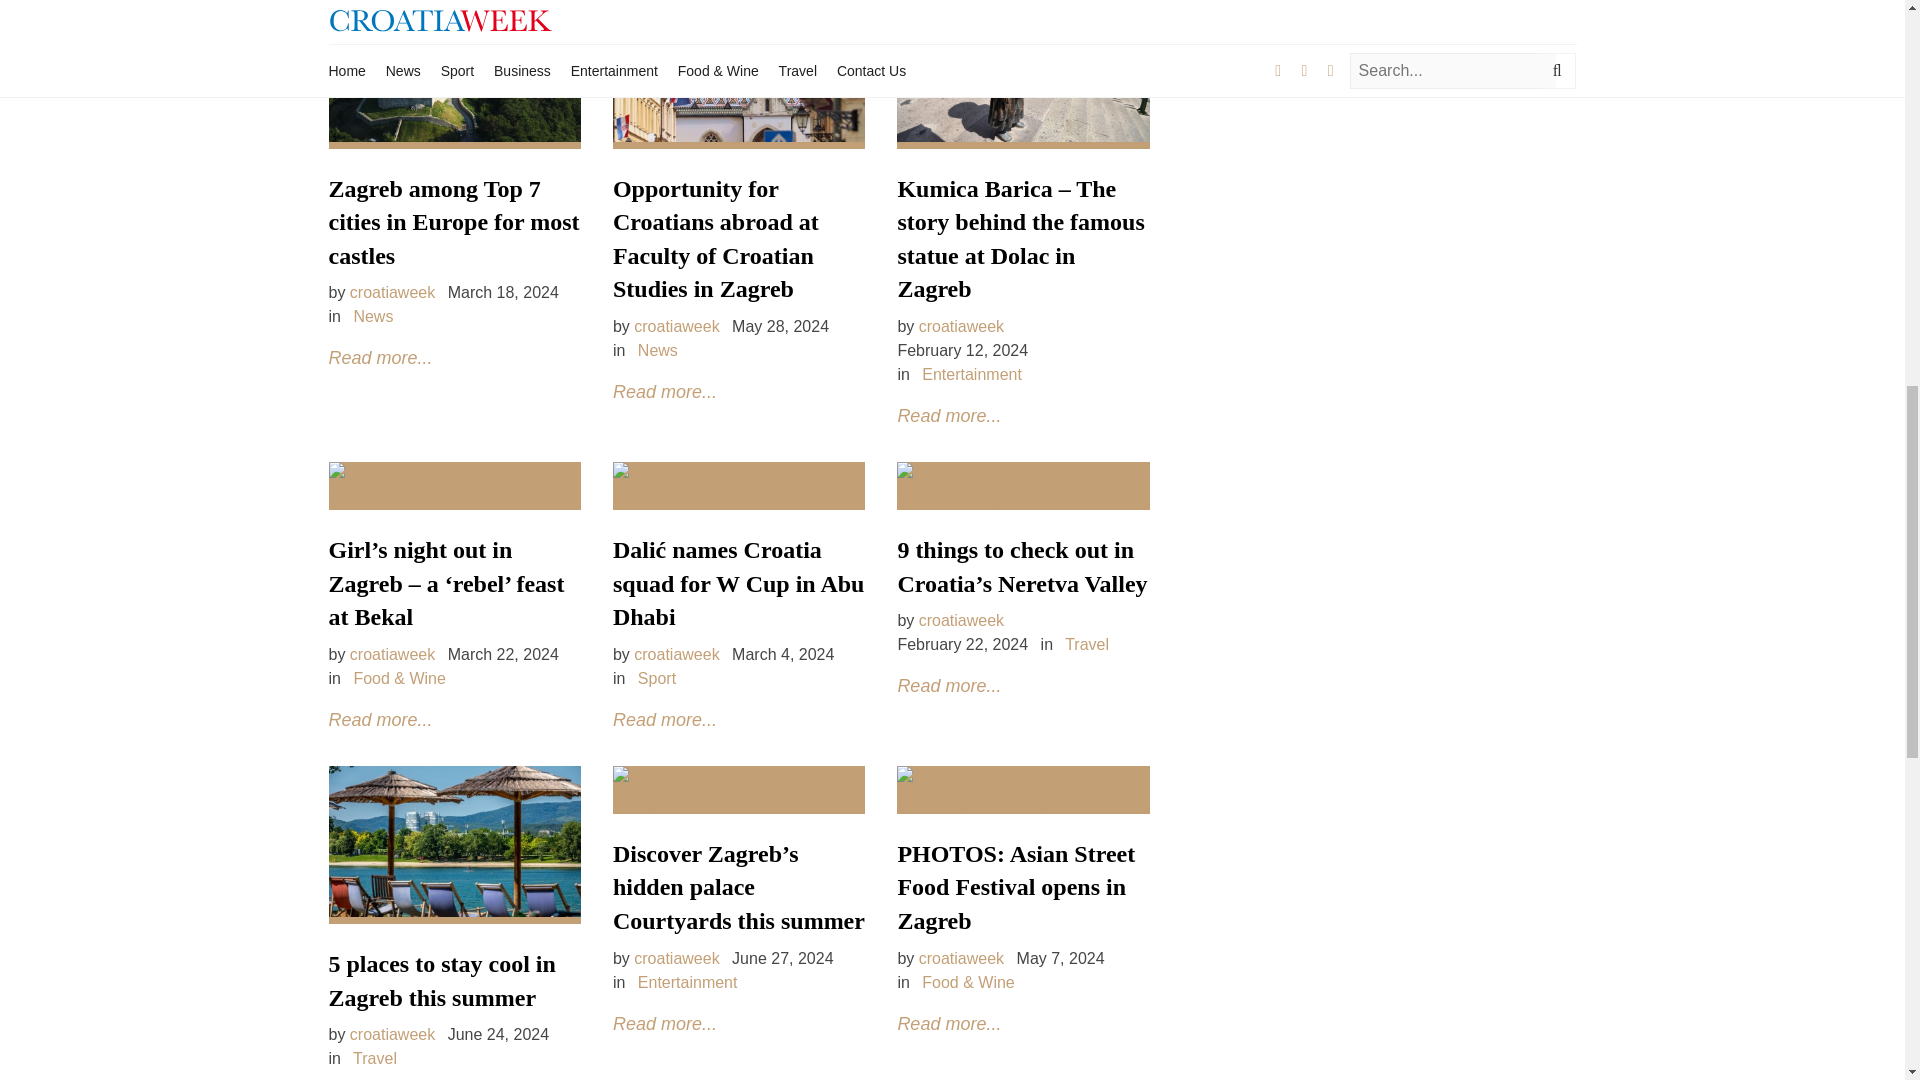  What do you see at coordinates (676, 326) in the screenshot?
I see `croatiaweek` at bounding box center [676, 326].